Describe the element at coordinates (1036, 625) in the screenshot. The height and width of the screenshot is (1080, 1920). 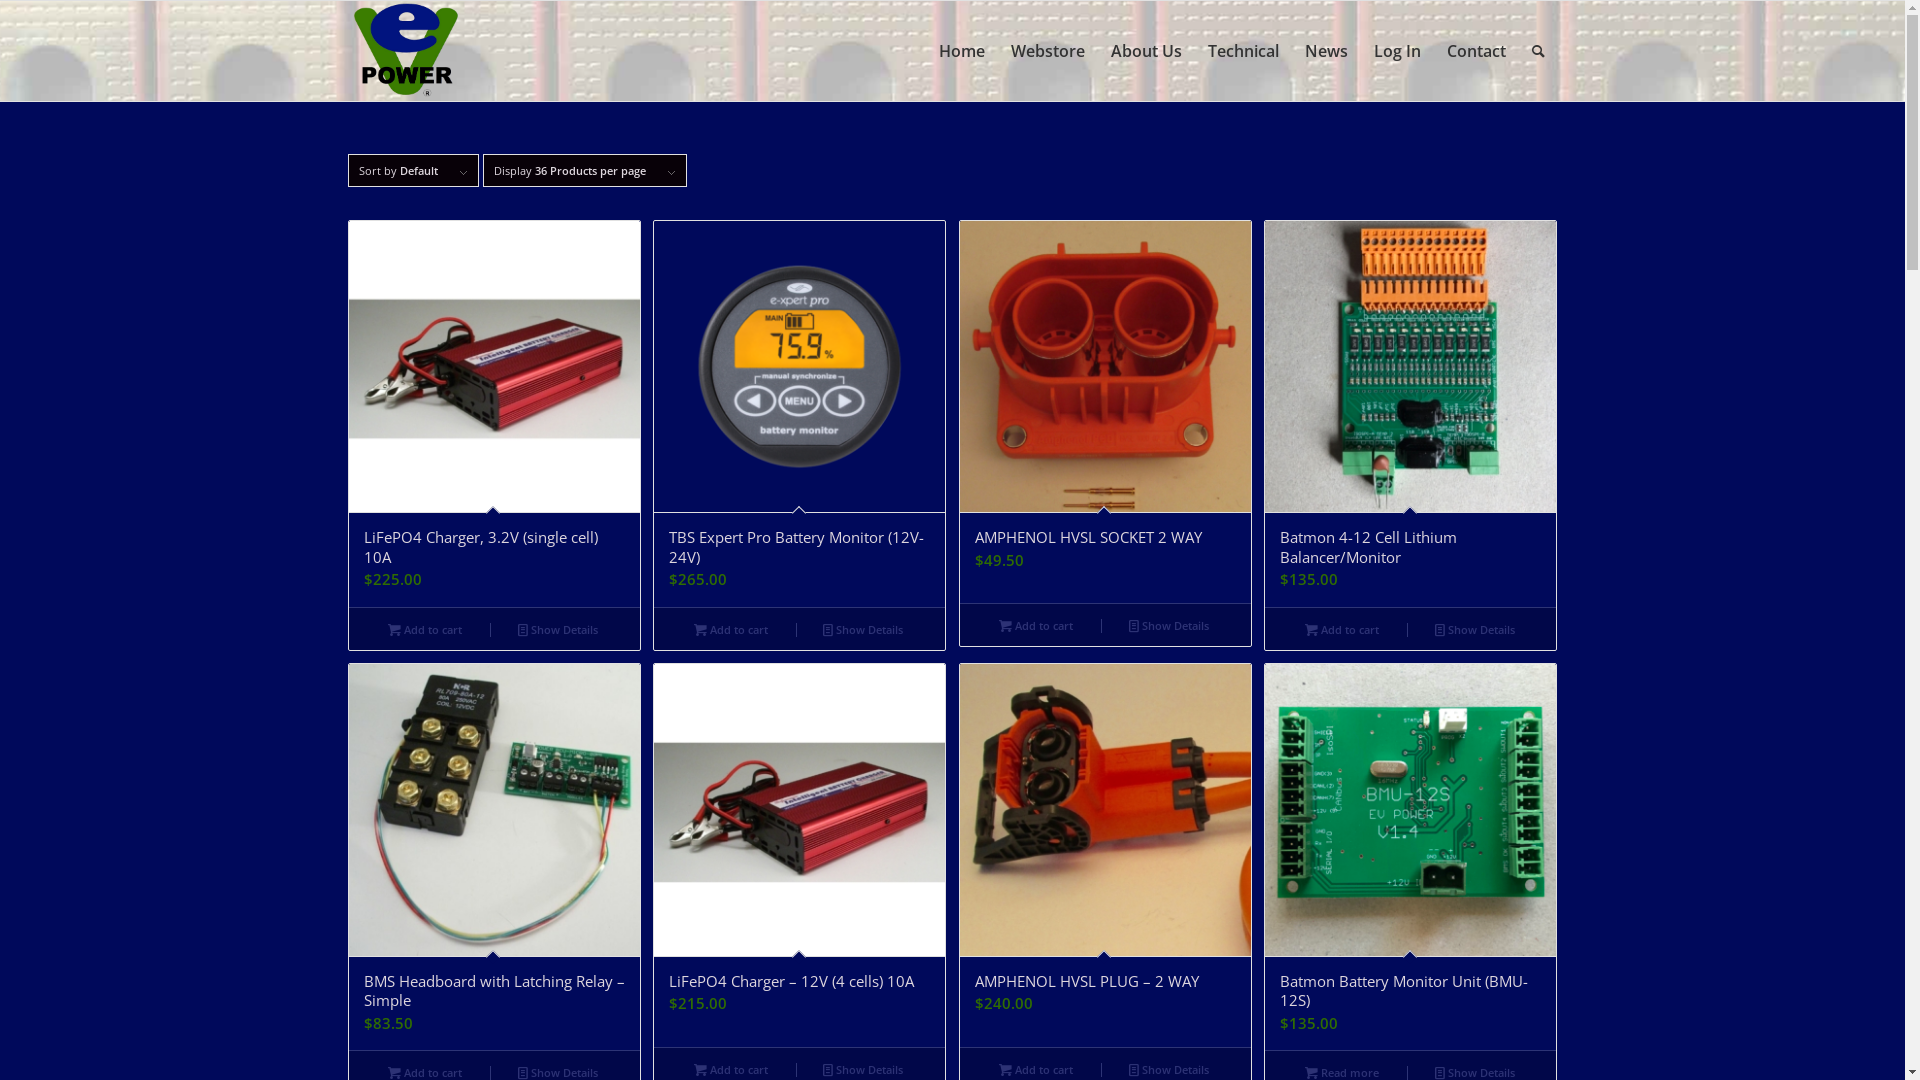
I see `Add to cart` at that location.